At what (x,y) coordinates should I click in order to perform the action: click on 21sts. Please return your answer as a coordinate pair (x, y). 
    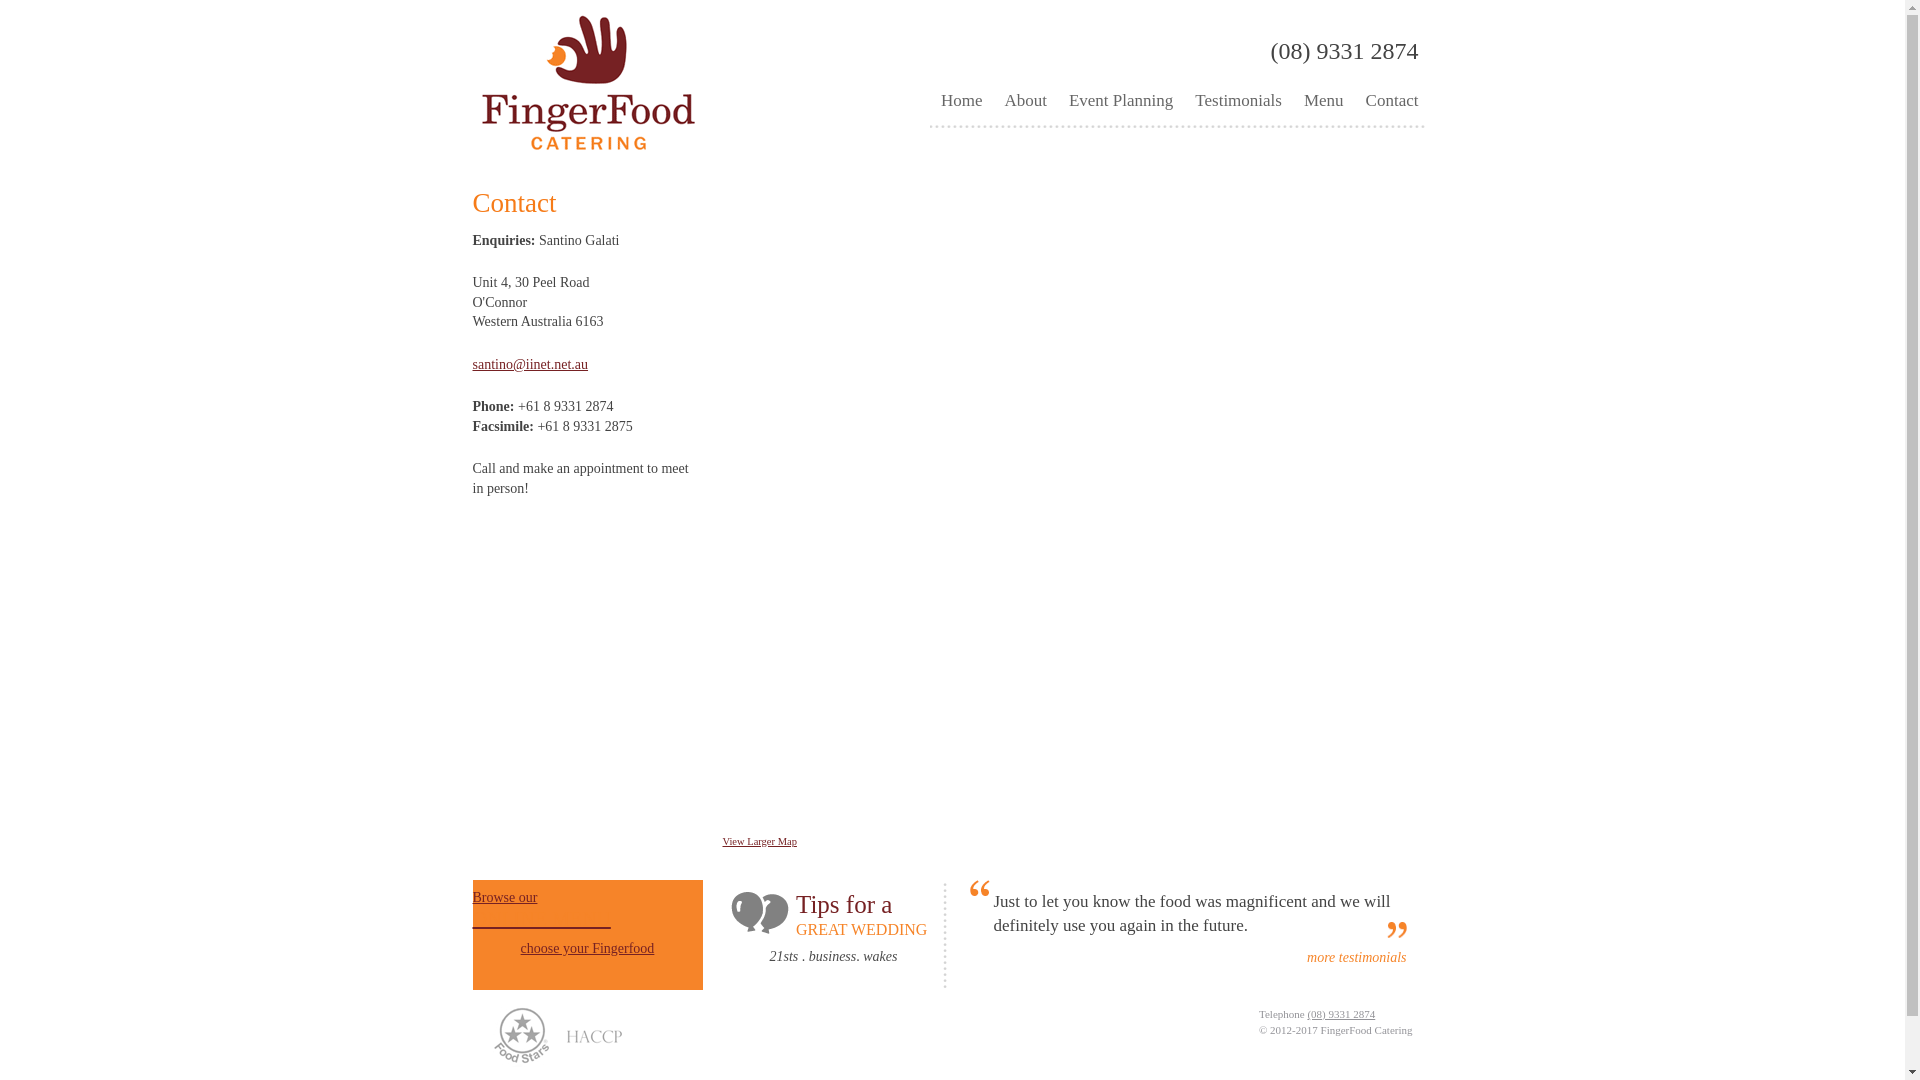
    Looking at the image, I should click on (784, 956).